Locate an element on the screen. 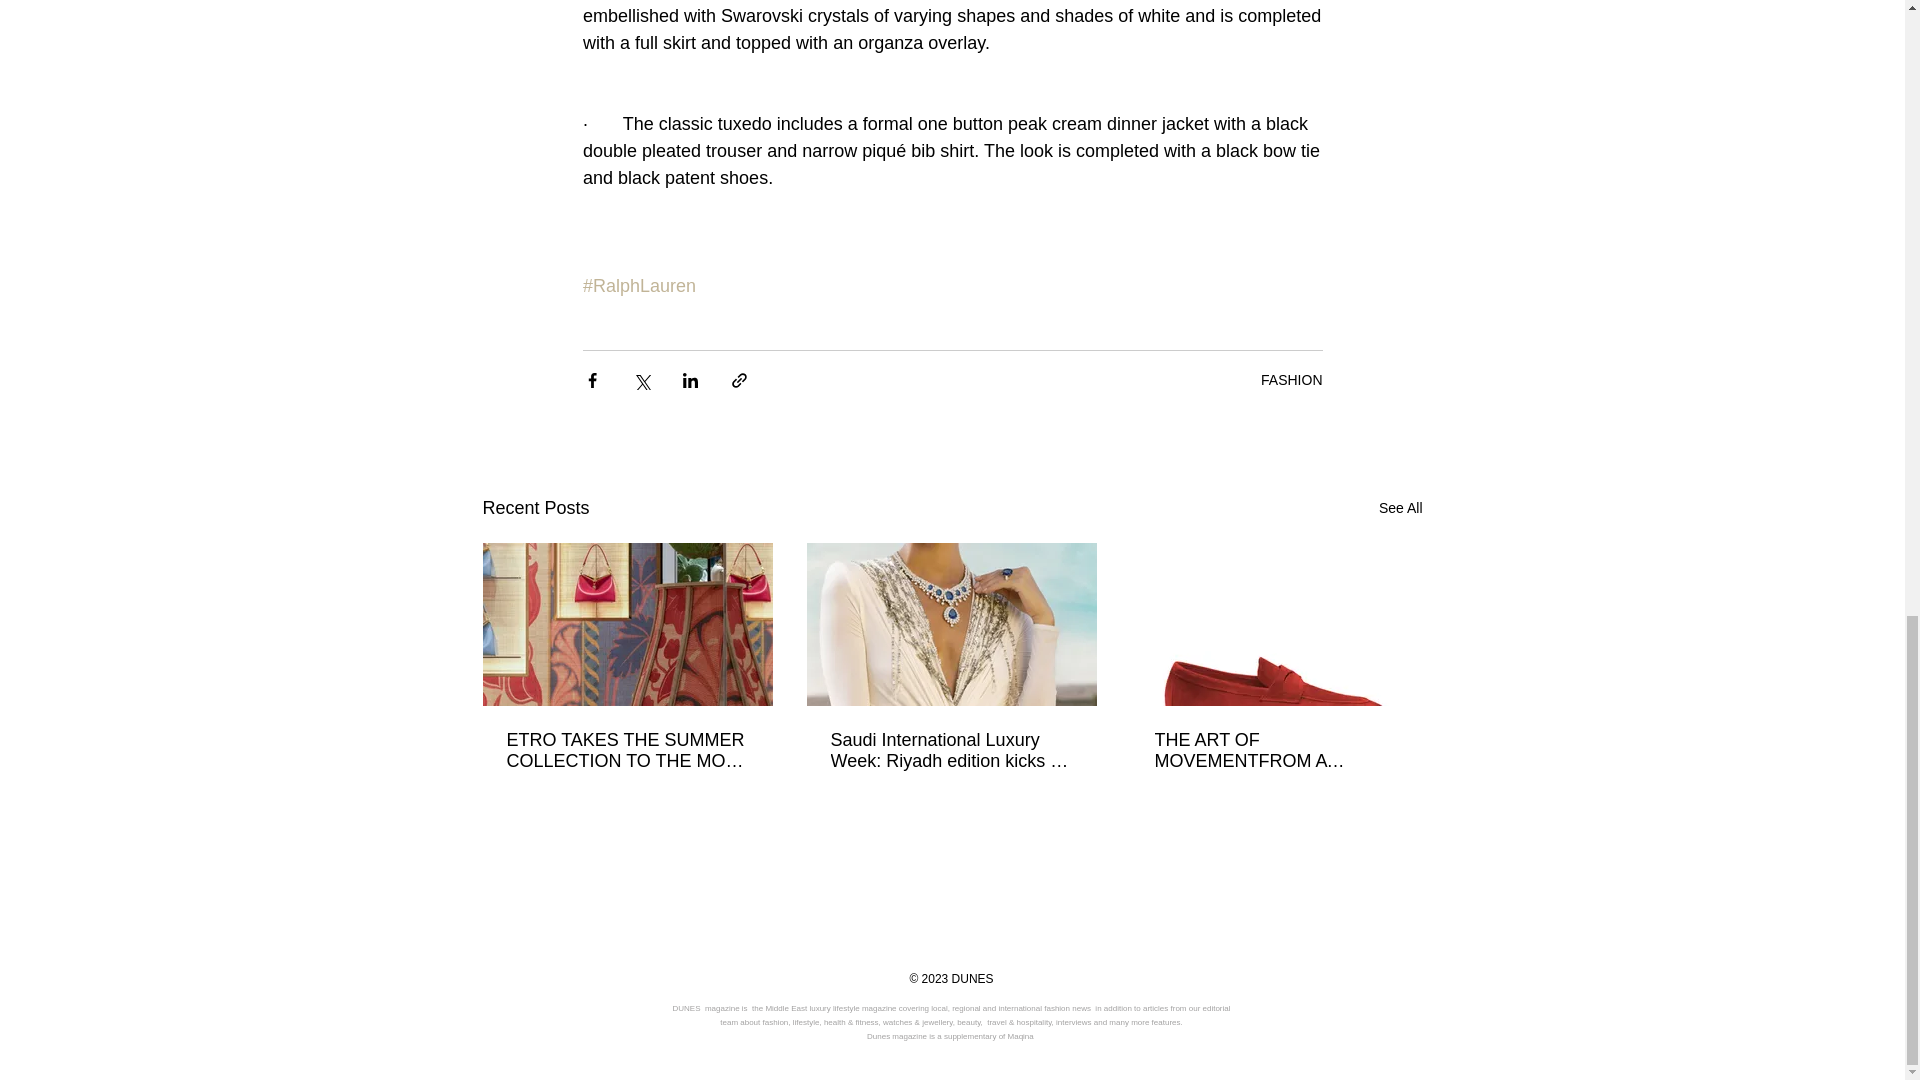  See All is located at coordinates (1400, 508).